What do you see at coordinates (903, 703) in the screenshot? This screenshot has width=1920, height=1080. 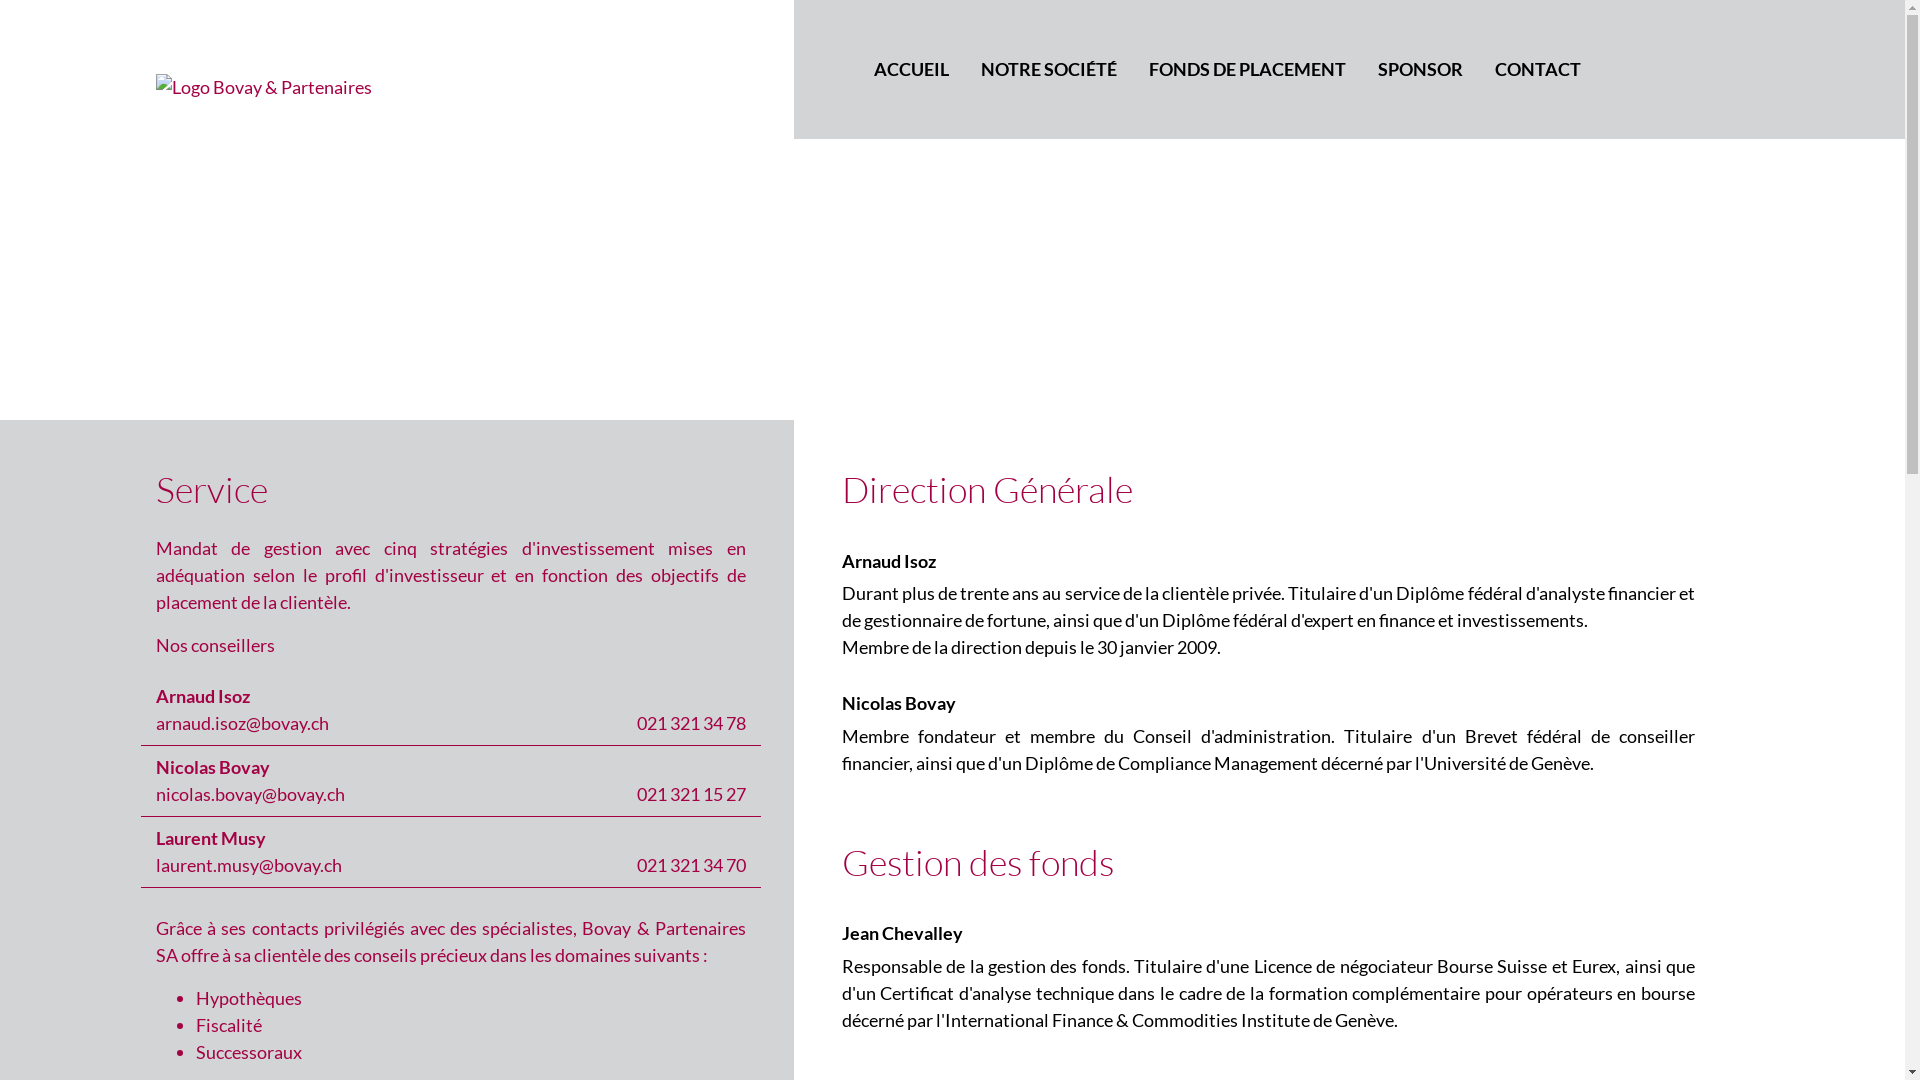 I see `Nicolas Bovay` at bounding box center [903, 703].